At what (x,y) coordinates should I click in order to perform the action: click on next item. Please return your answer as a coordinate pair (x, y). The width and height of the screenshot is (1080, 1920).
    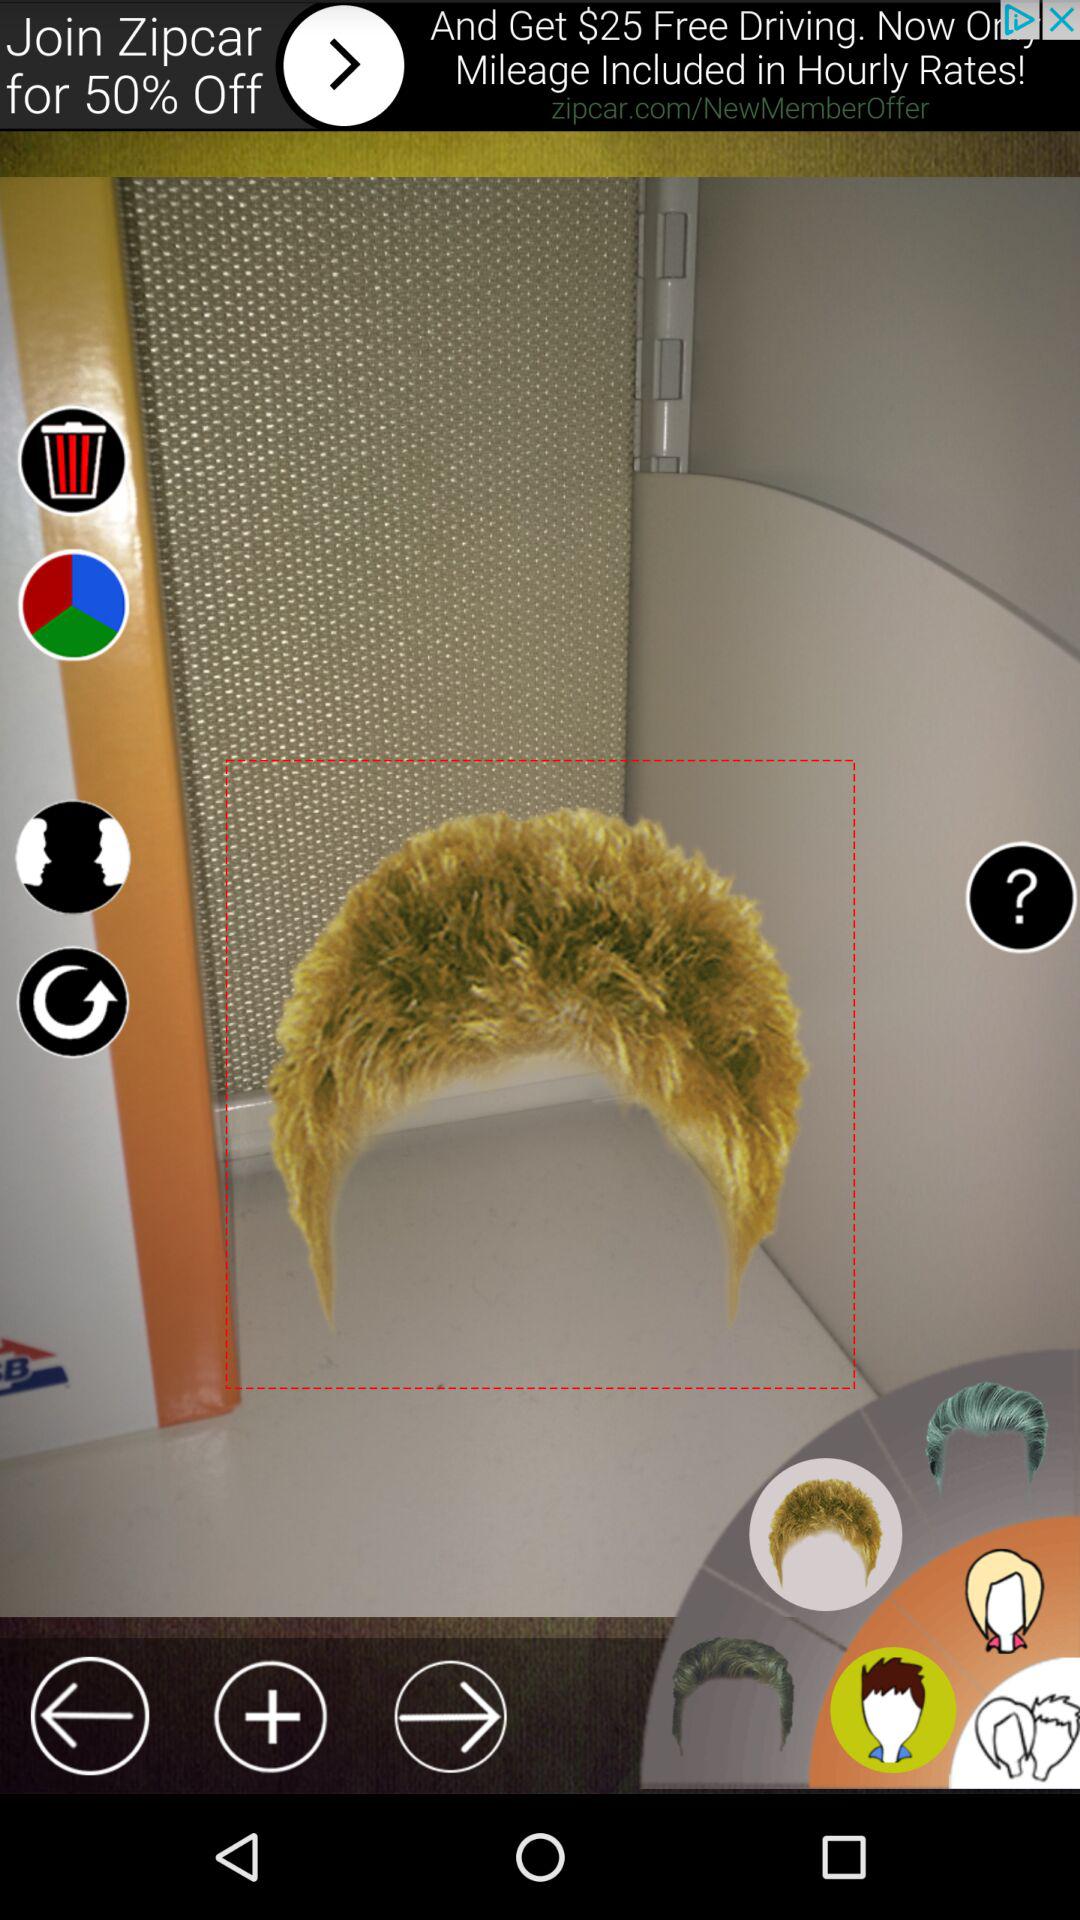
    Looking at the image, I should click on (450, 1716).